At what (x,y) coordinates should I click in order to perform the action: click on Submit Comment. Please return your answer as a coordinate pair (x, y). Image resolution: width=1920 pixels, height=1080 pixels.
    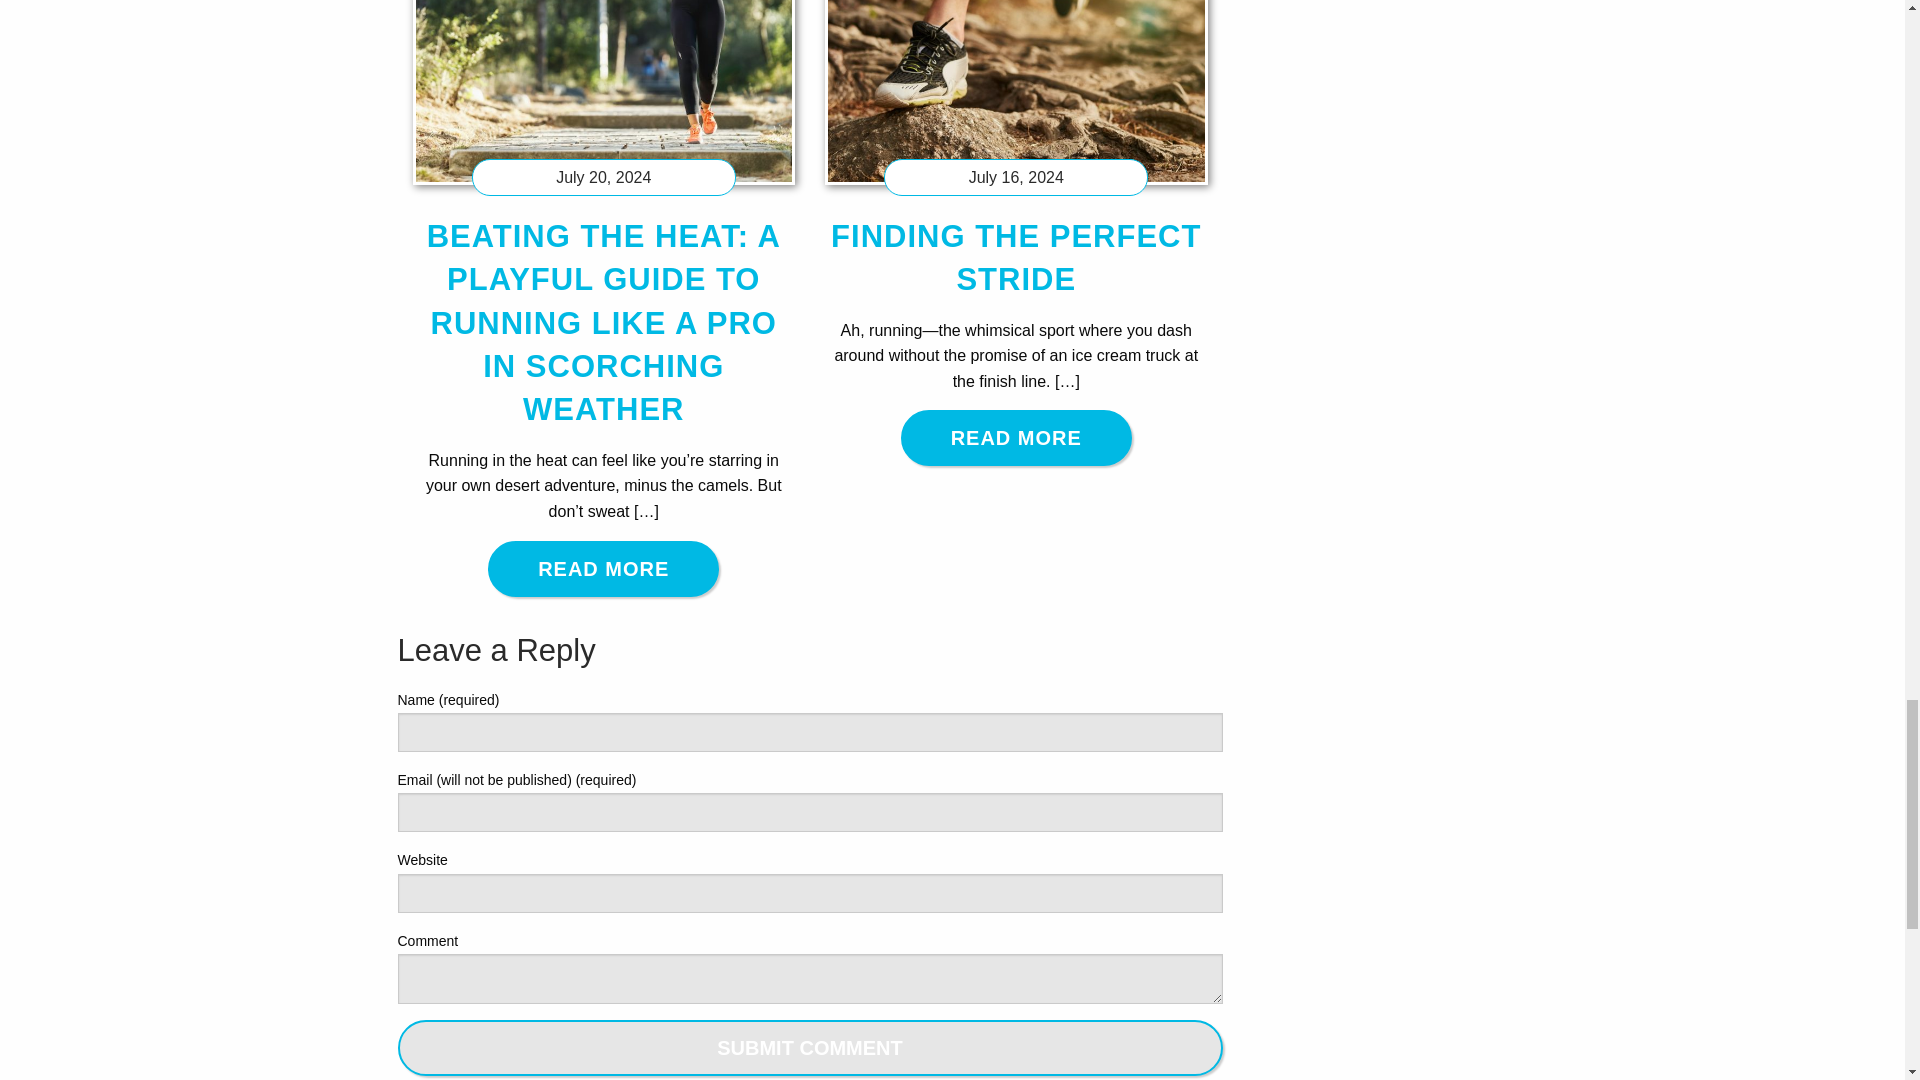
    Looking at the image, I should click on (810, 1047).